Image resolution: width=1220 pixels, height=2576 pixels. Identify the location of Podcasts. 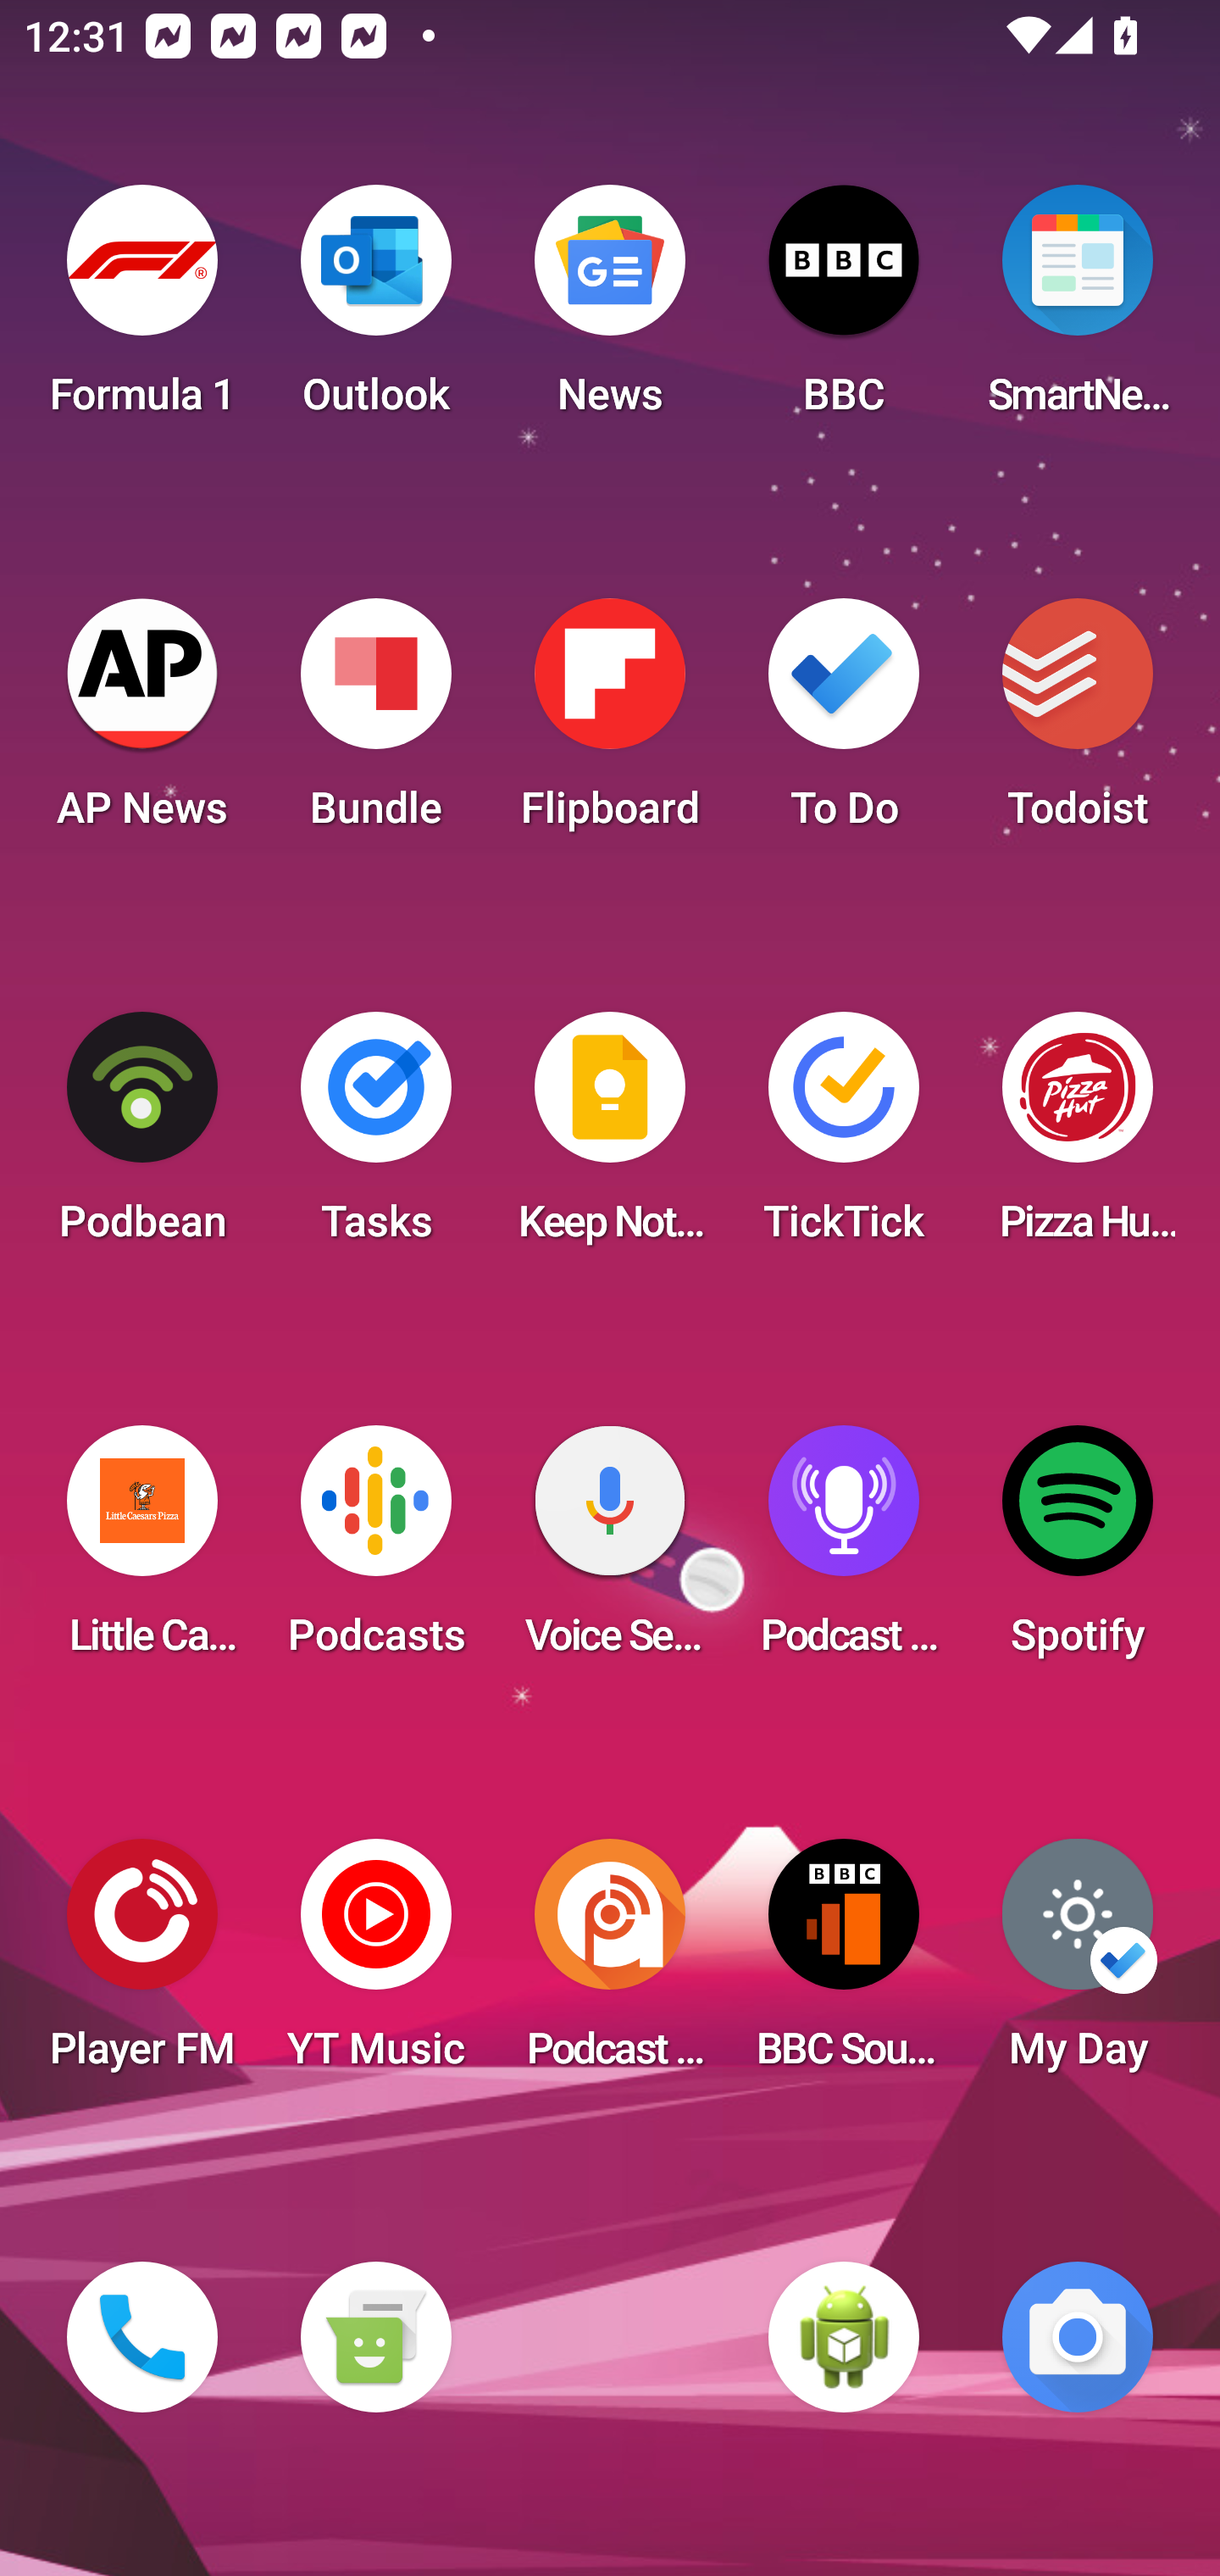
(375, 1551).